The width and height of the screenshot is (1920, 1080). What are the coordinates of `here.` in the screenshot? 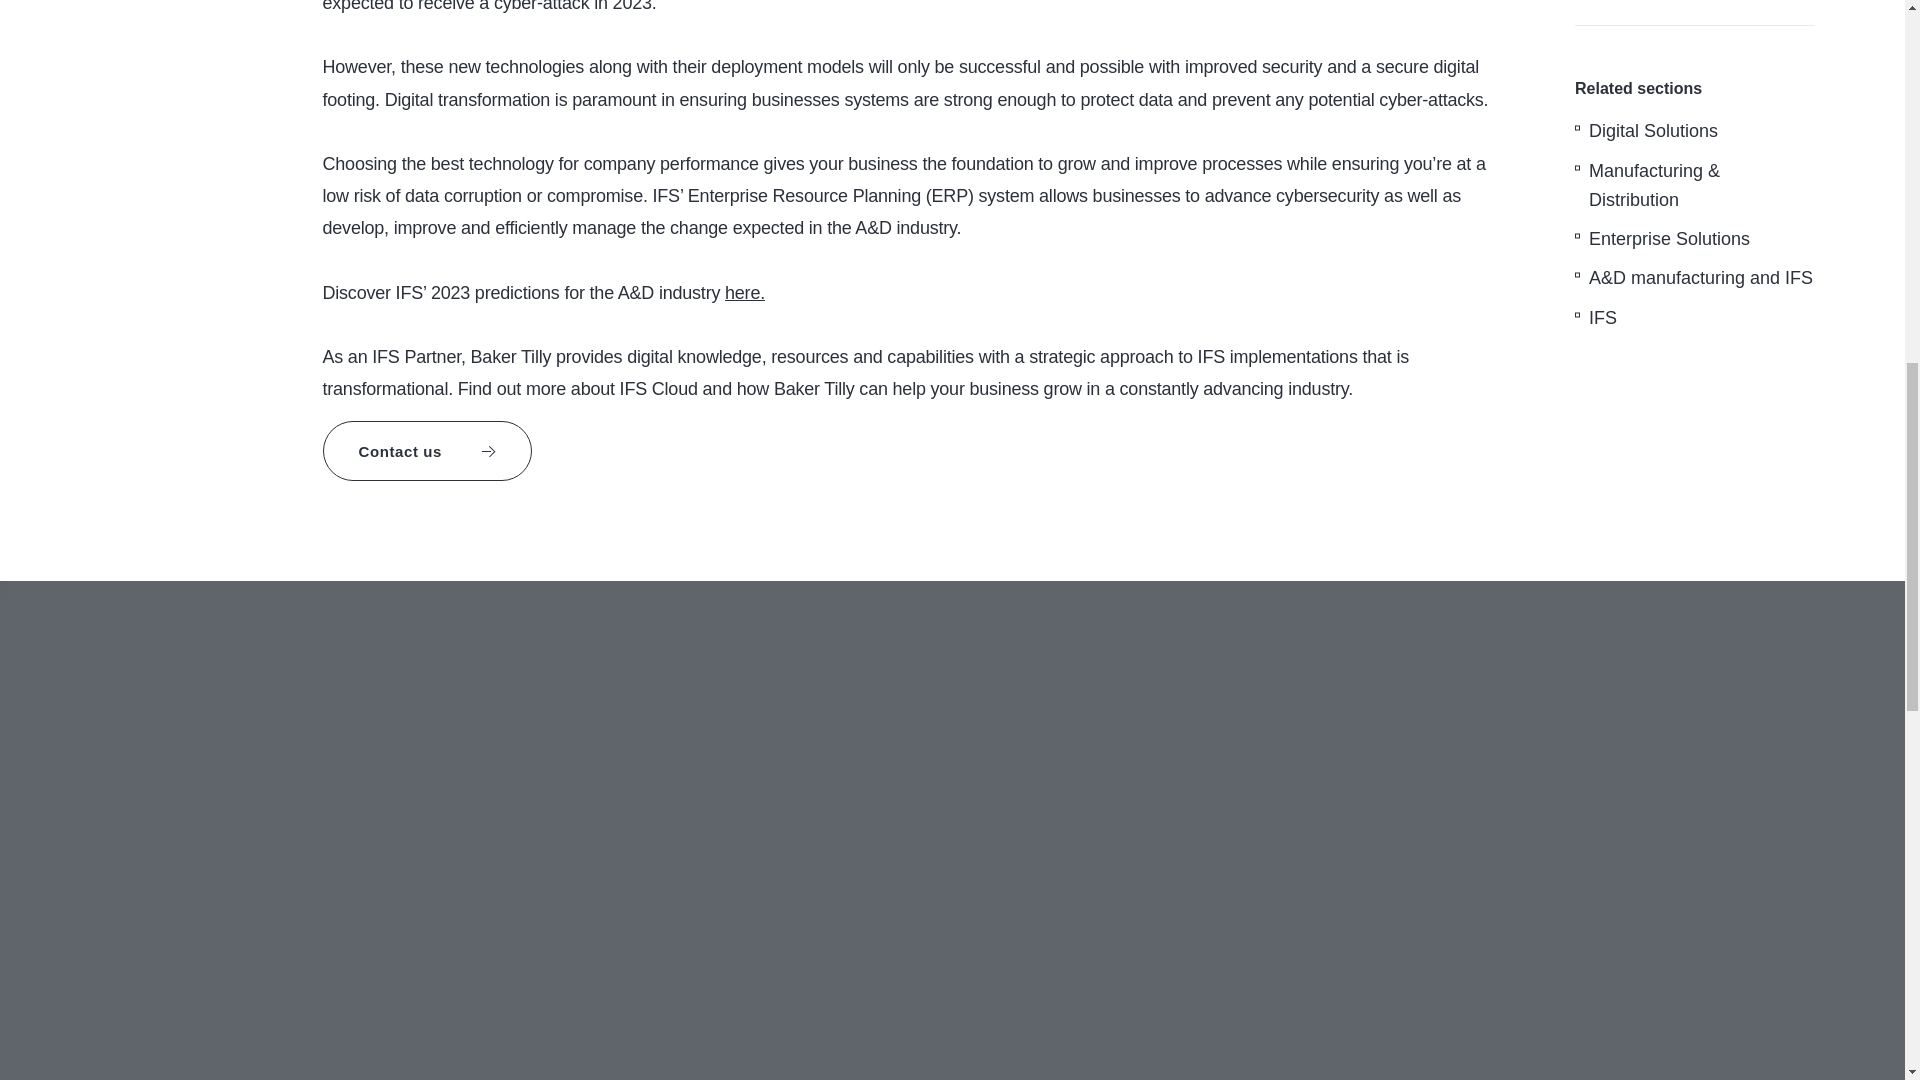 It's located at (744, 292).